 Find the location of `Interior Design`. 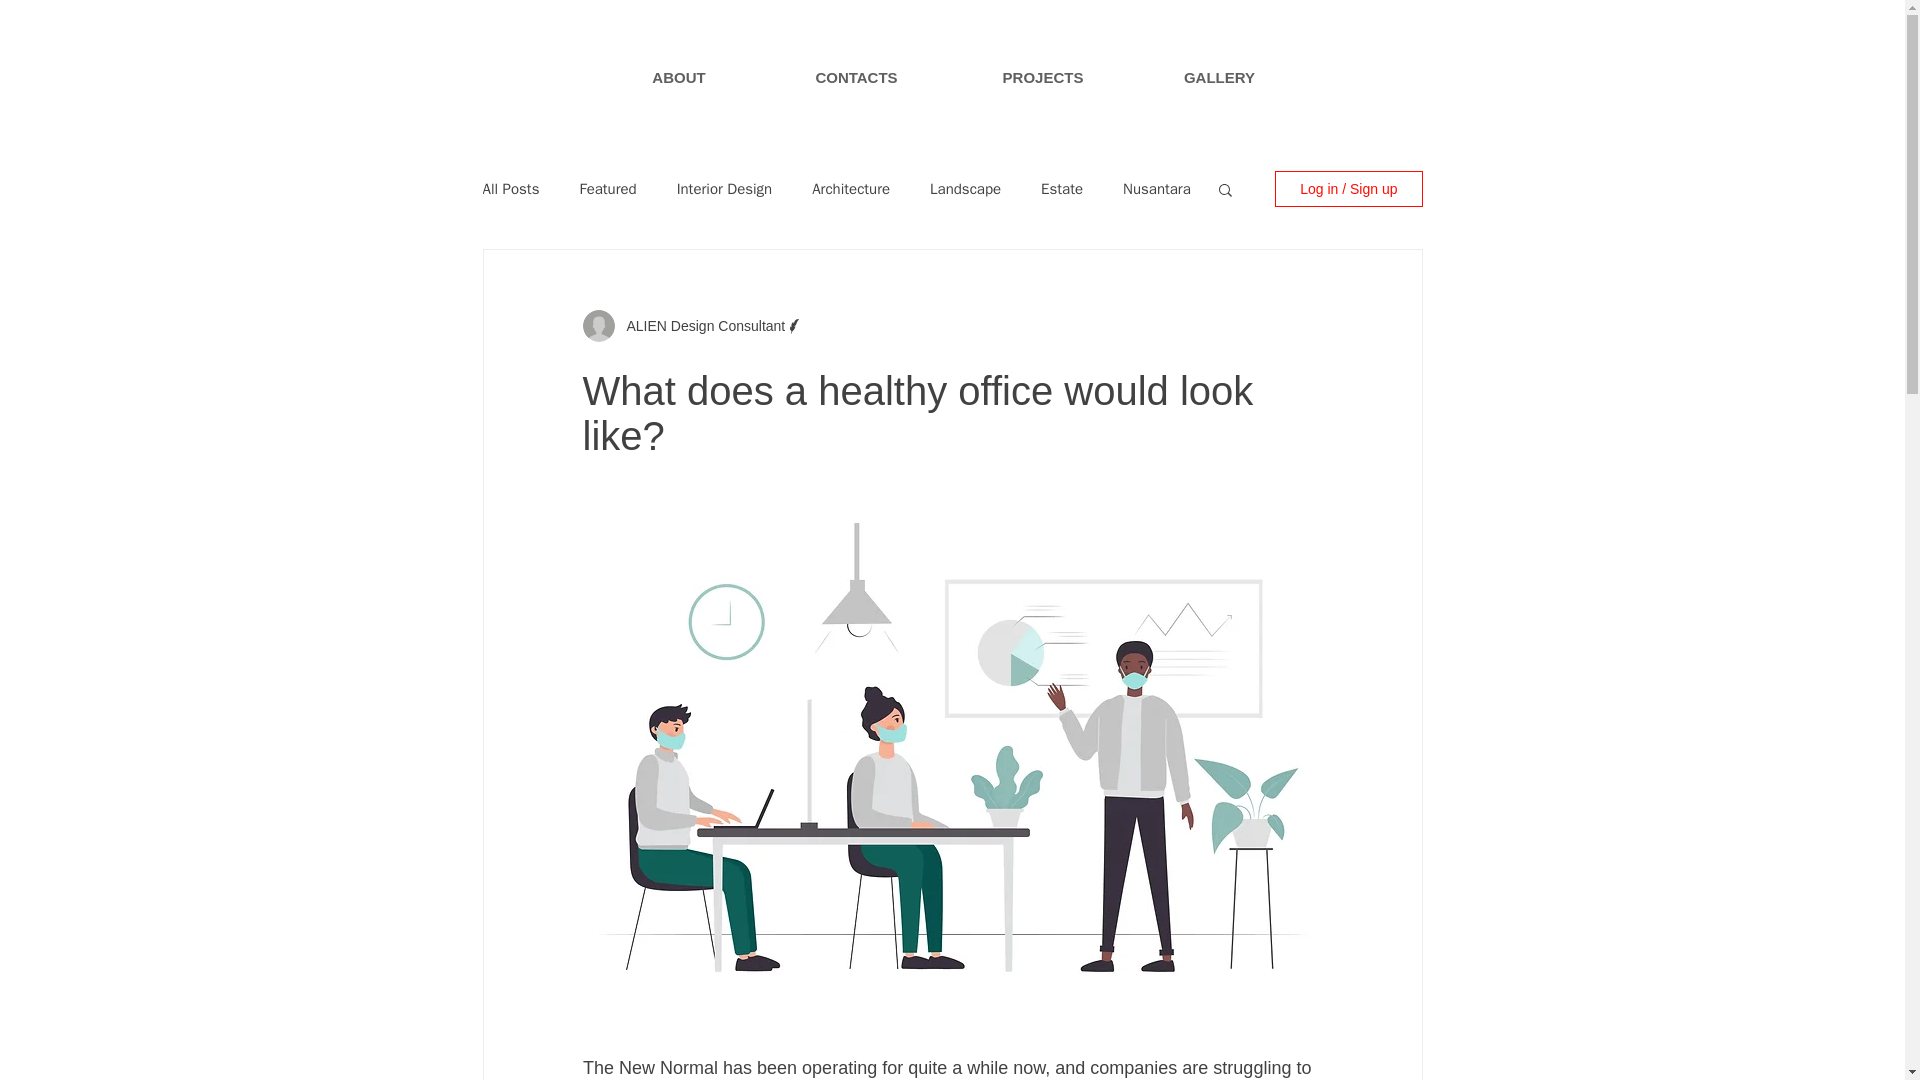

Interior Design is located at coordinates (725, 189).